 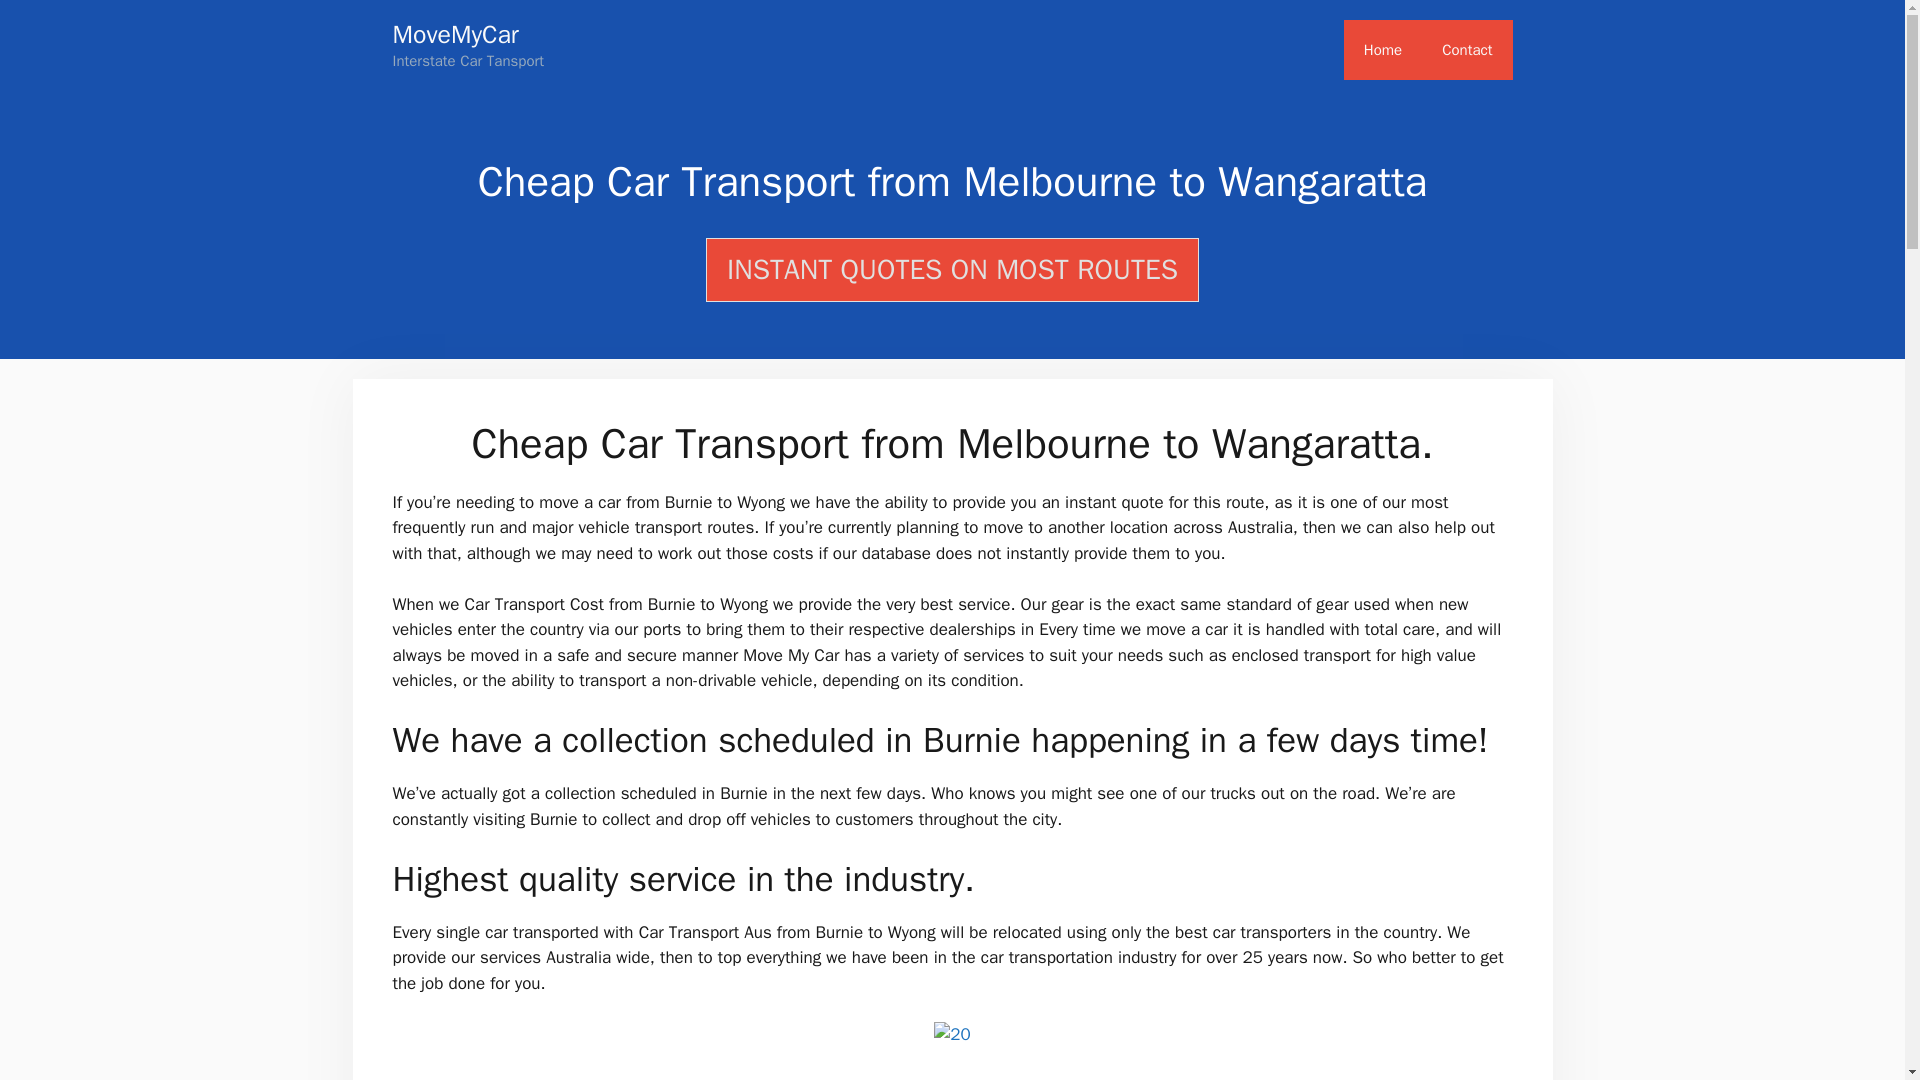 I want to click on Home, so click(x=1383, y=50).